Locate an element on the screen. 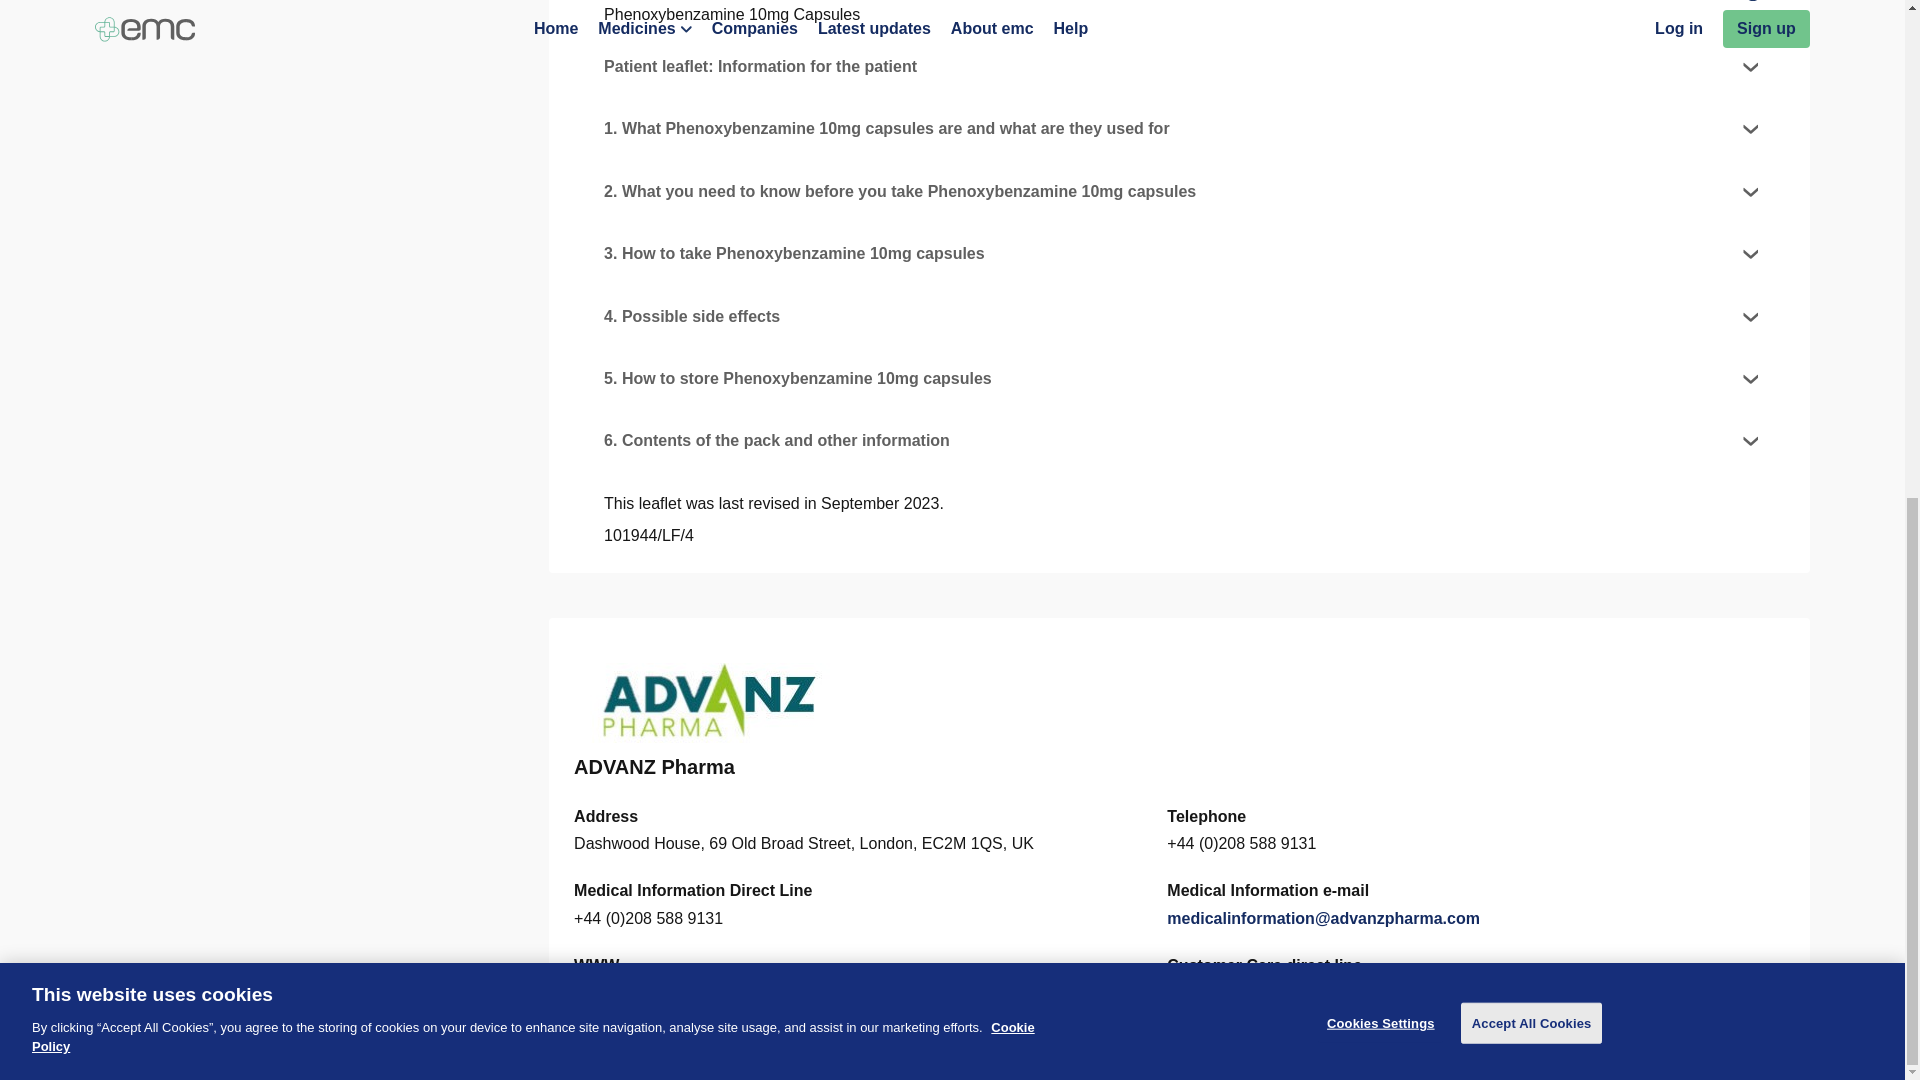 This screenshot has height=1080, width=1920. Contact us is located at coordinates (128, 1054).